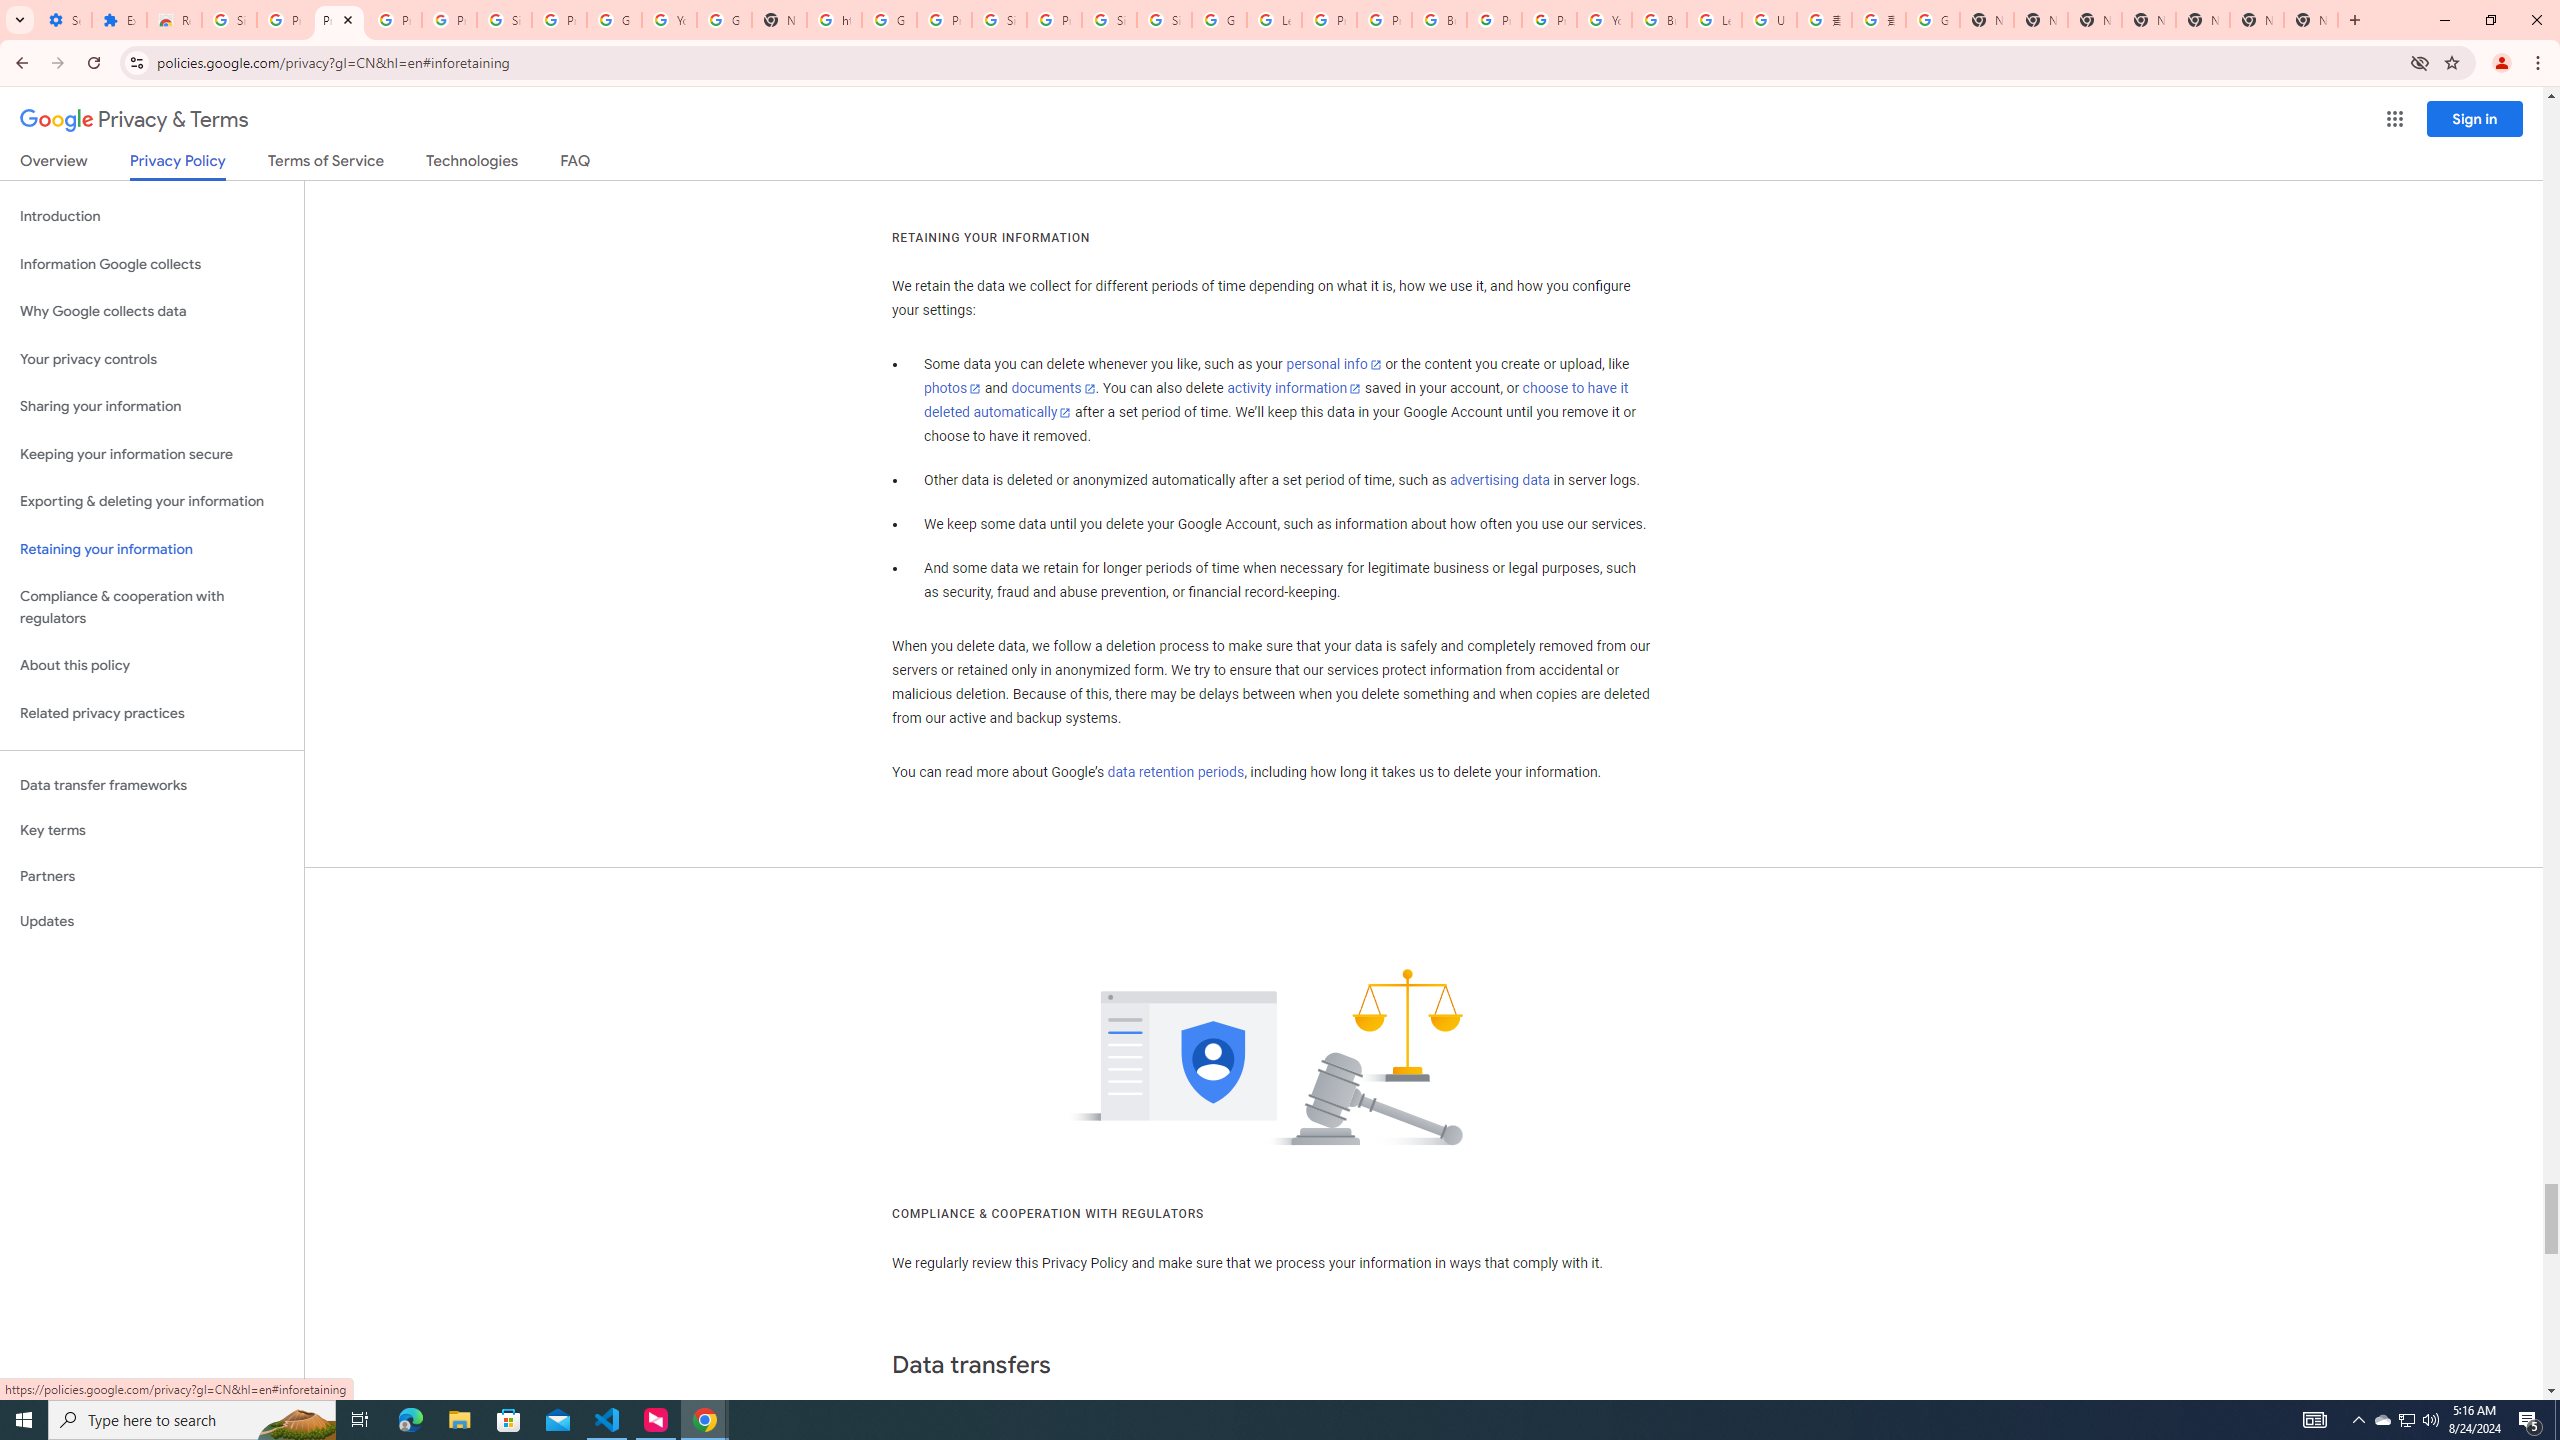 This screenshot has width=2560, height=1440. What do you see at coordinates (229, 20) in the screenshot?
I see `Sign in - Google Accounts` at bounding box center [229, 20].